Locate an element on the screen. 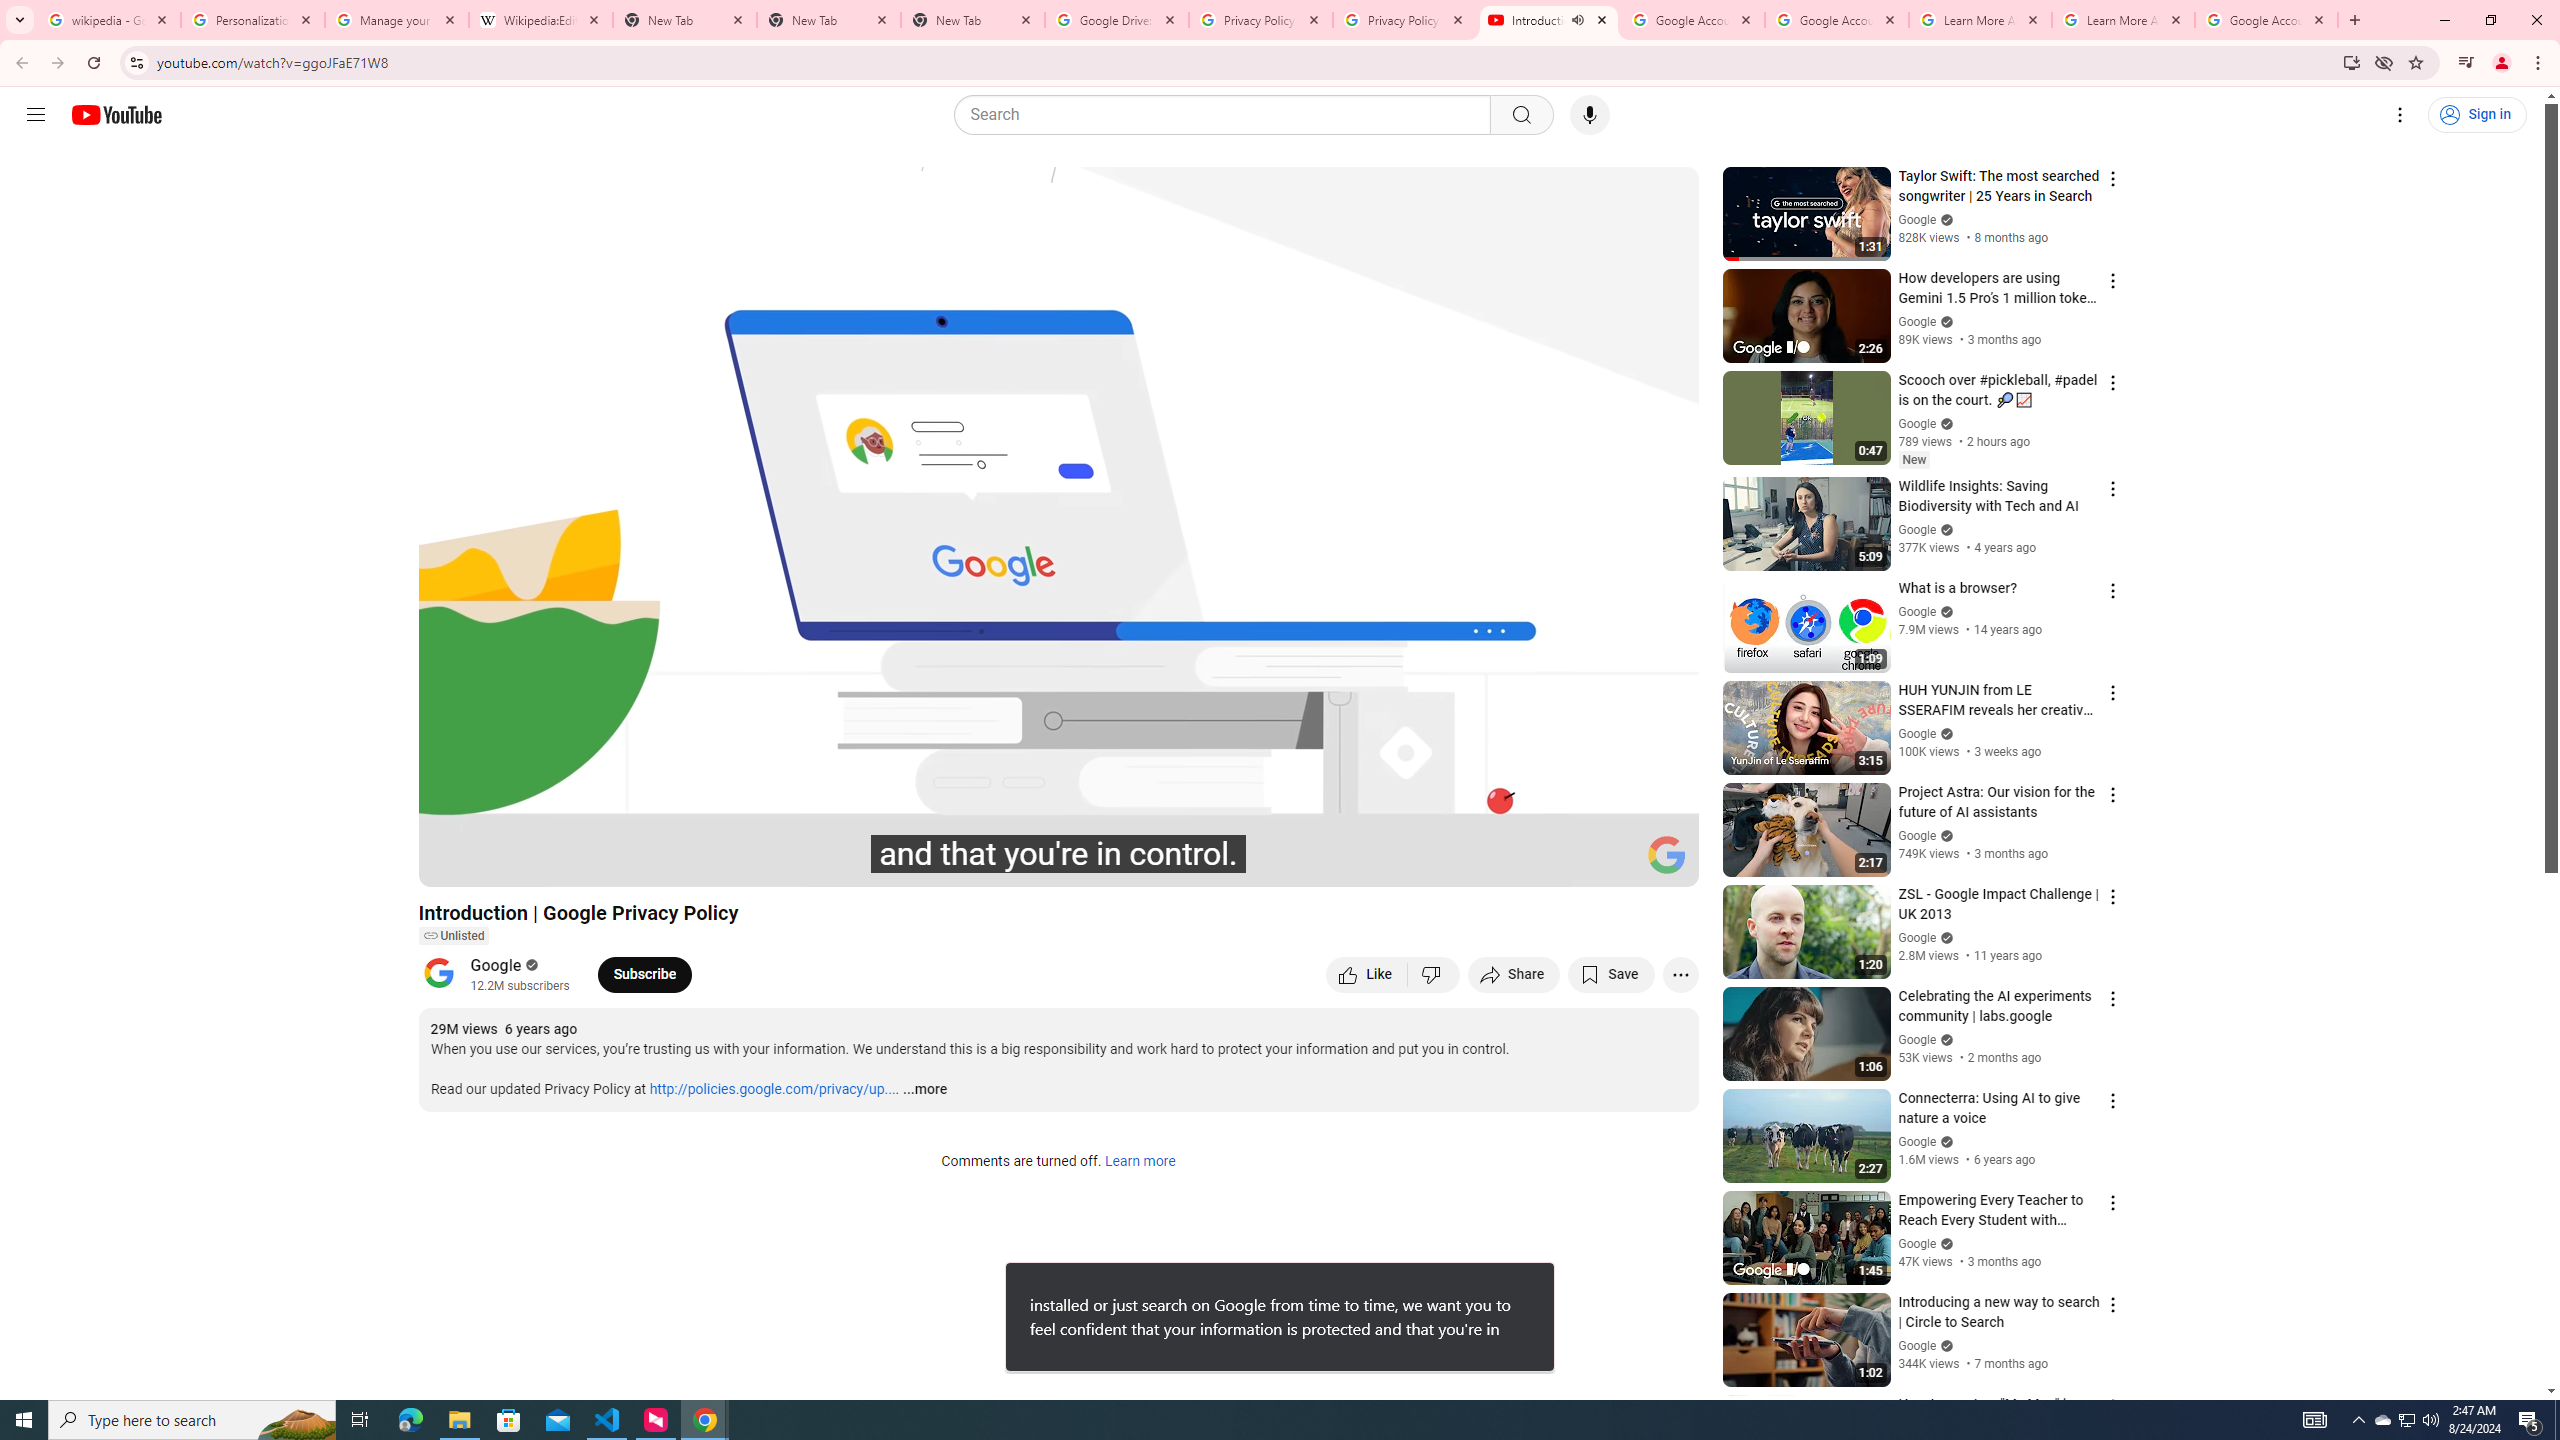  New is located at coordinates (1913, 460).